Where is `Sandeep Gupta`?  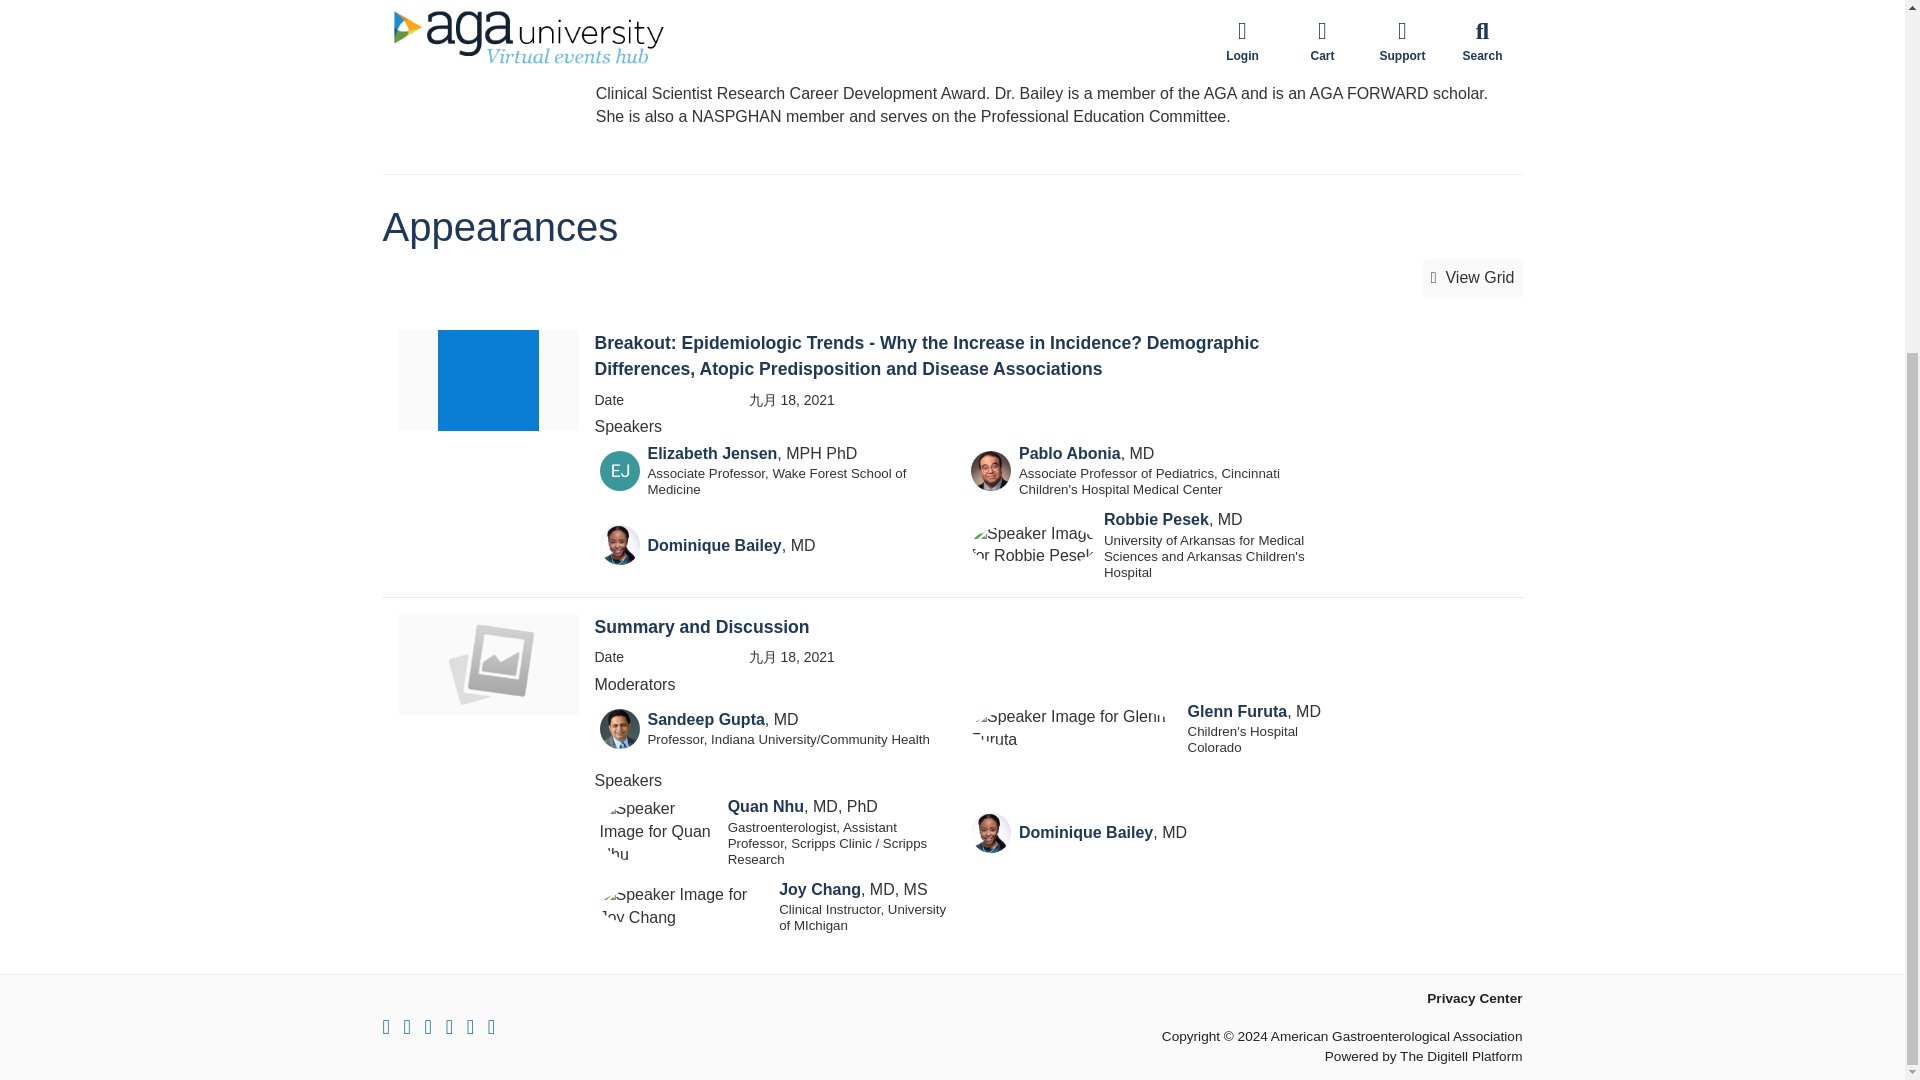
Sandeep Gupta is located at coordinates (706, 718).